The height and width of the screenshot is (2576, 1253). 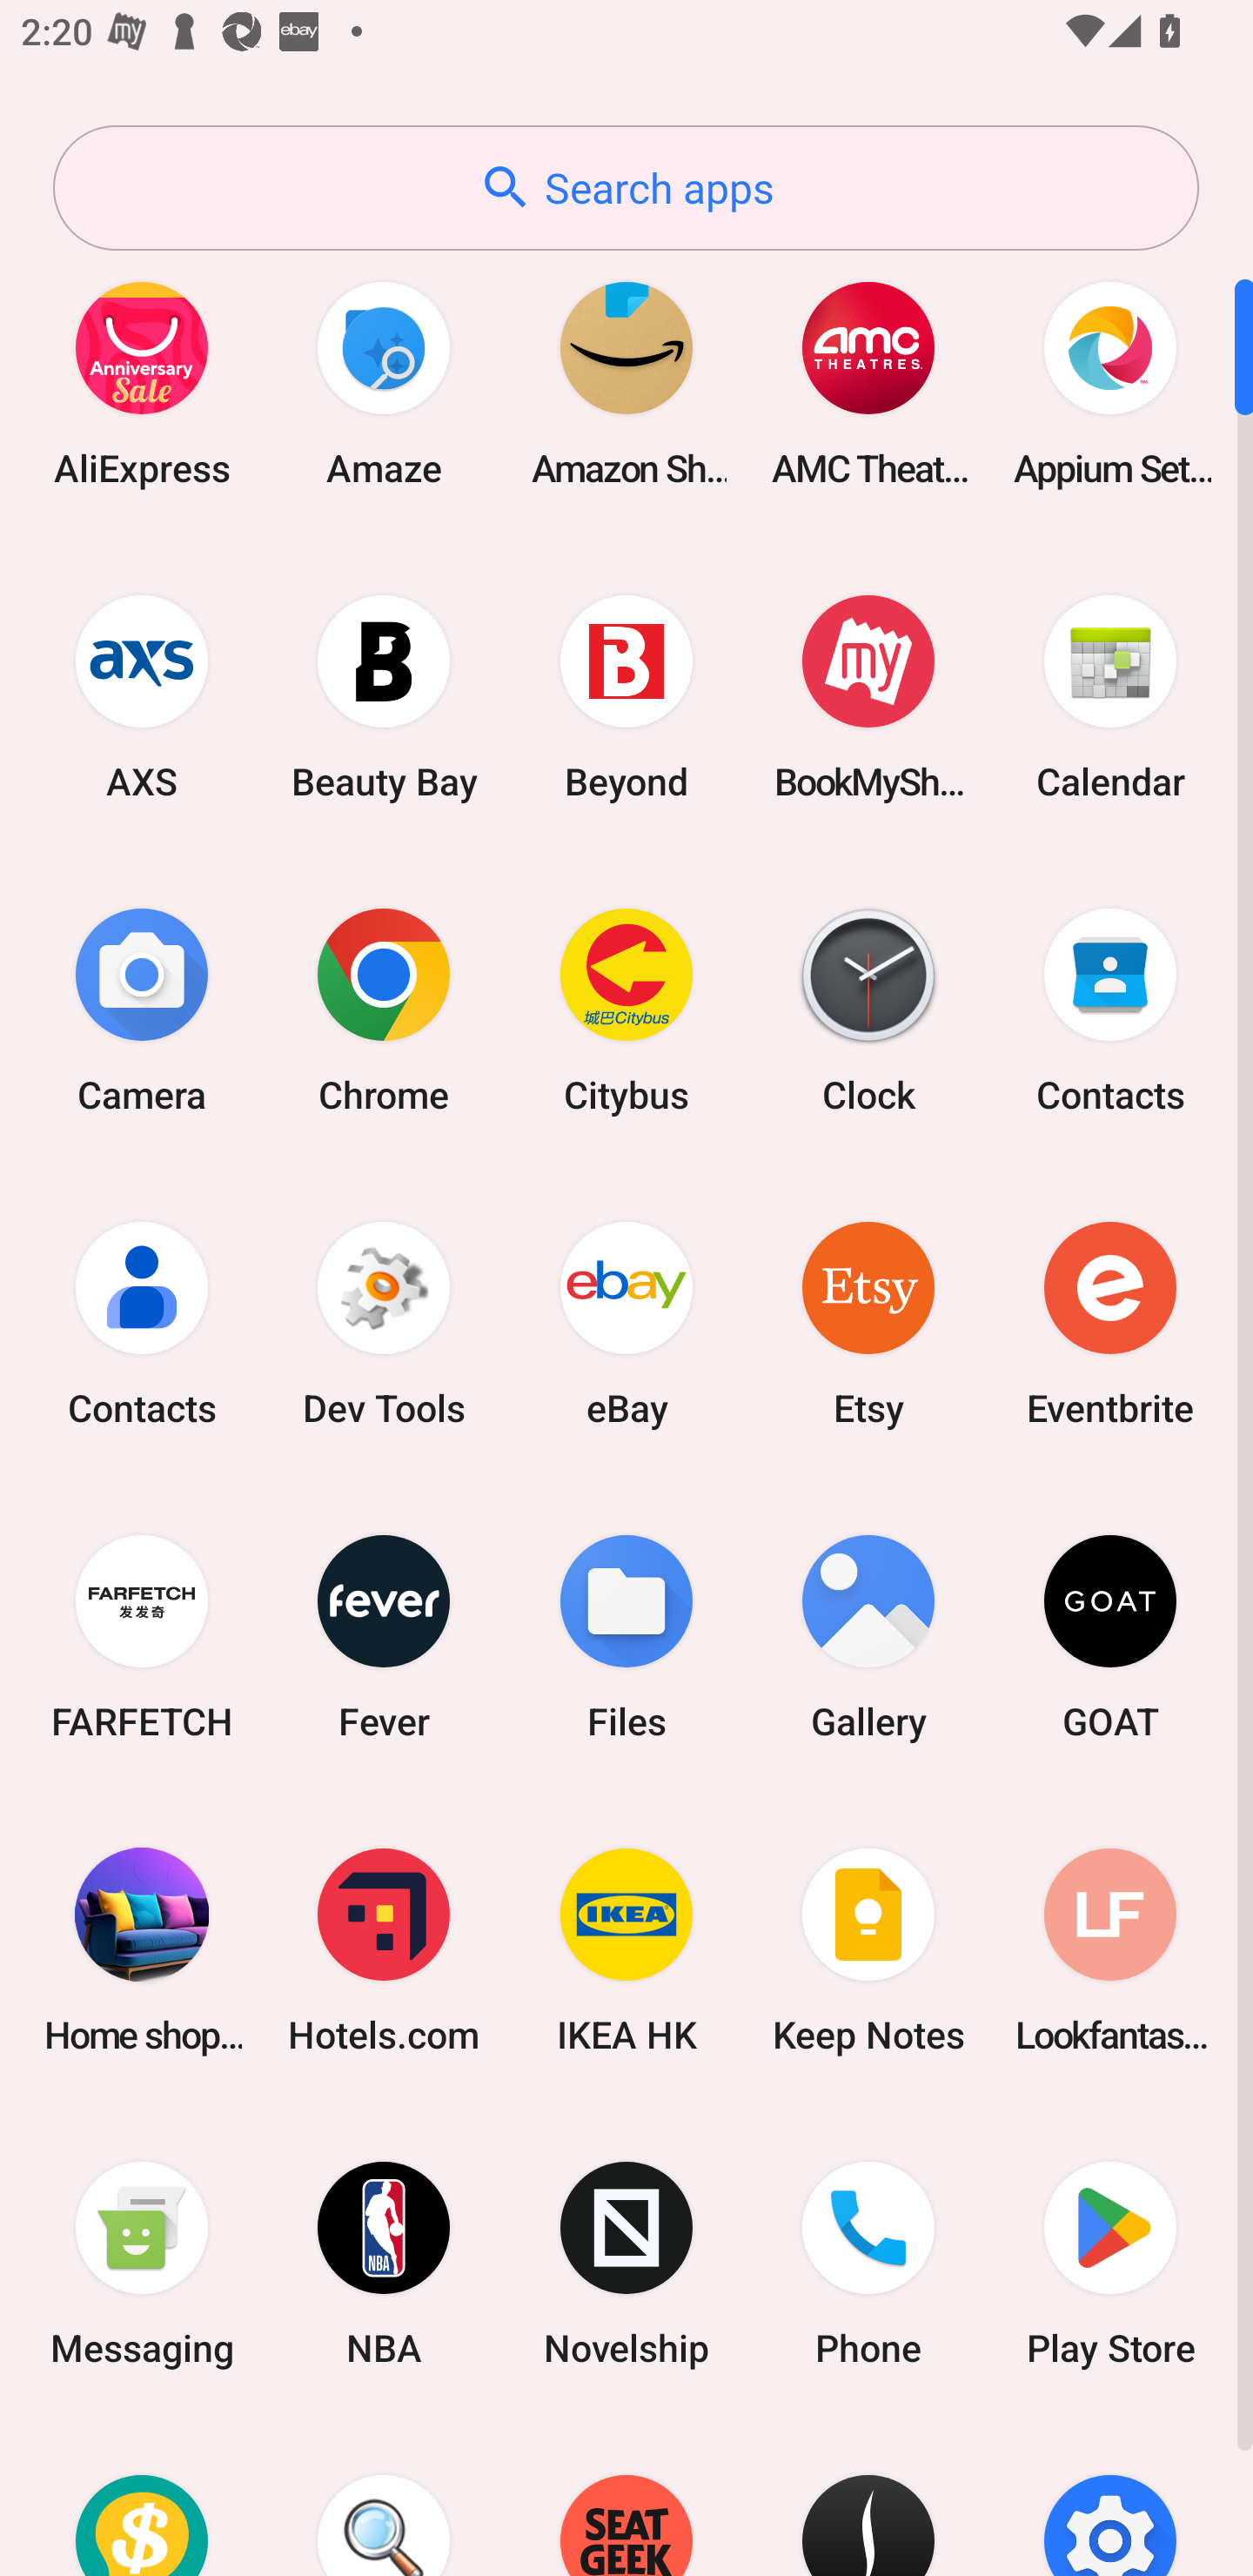 What do you see at coordinates (626, 1949) in the screenshot?
I see `IKEA HK` at bounding box center [626, 1949].